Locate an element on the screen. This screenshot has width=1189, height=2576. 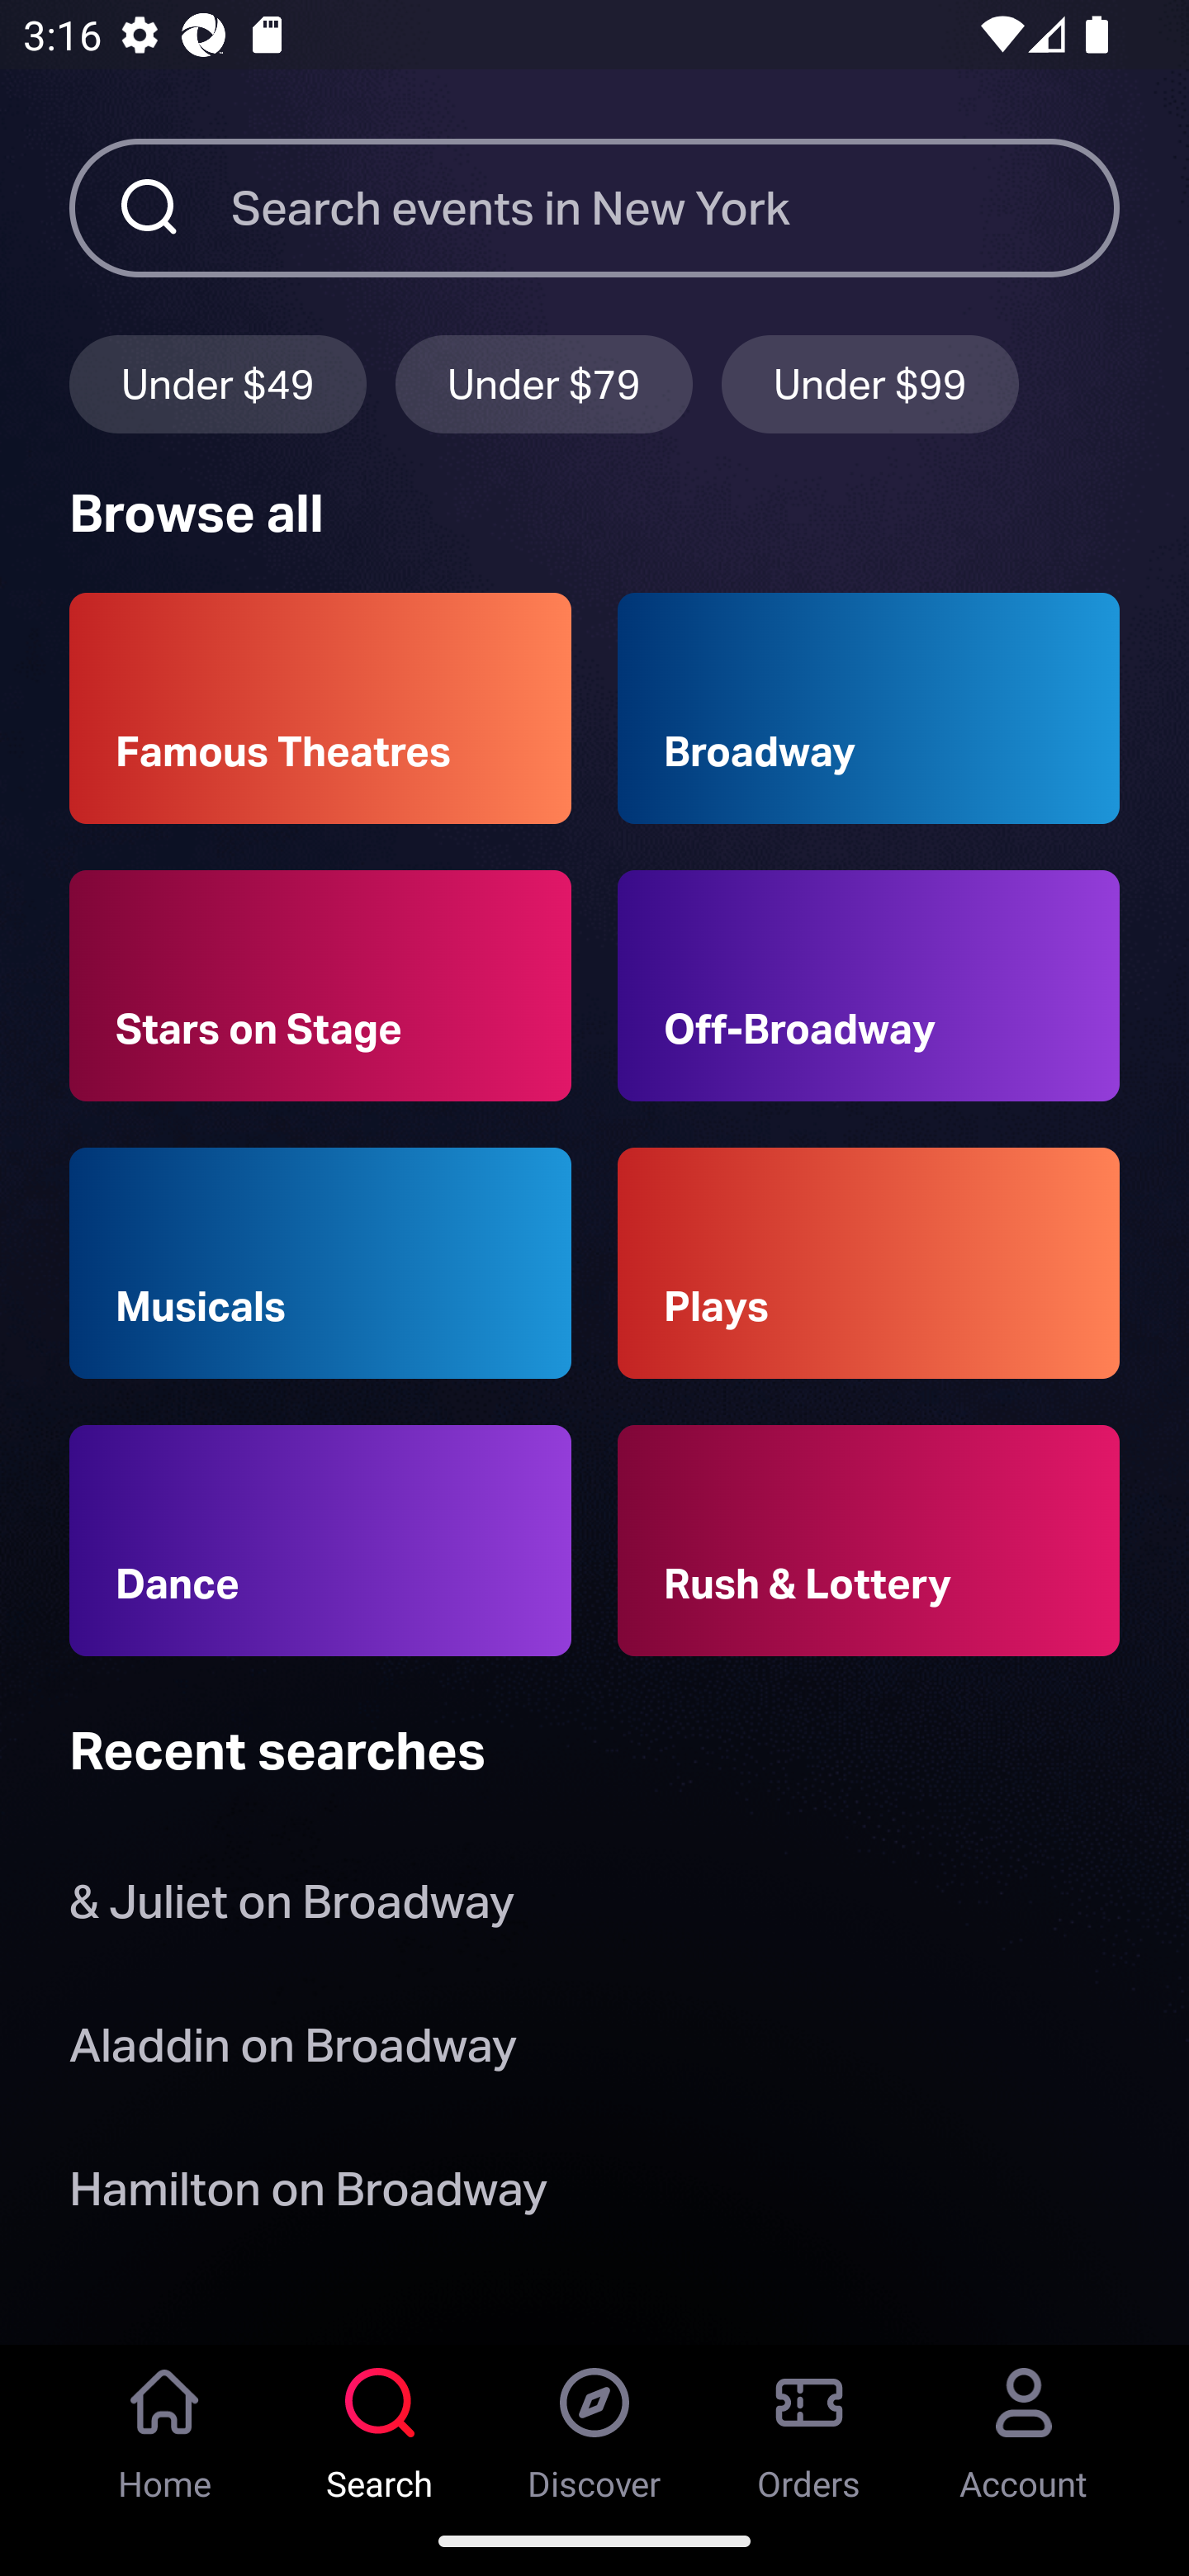
Broadway is located at coordinates (869, 708).